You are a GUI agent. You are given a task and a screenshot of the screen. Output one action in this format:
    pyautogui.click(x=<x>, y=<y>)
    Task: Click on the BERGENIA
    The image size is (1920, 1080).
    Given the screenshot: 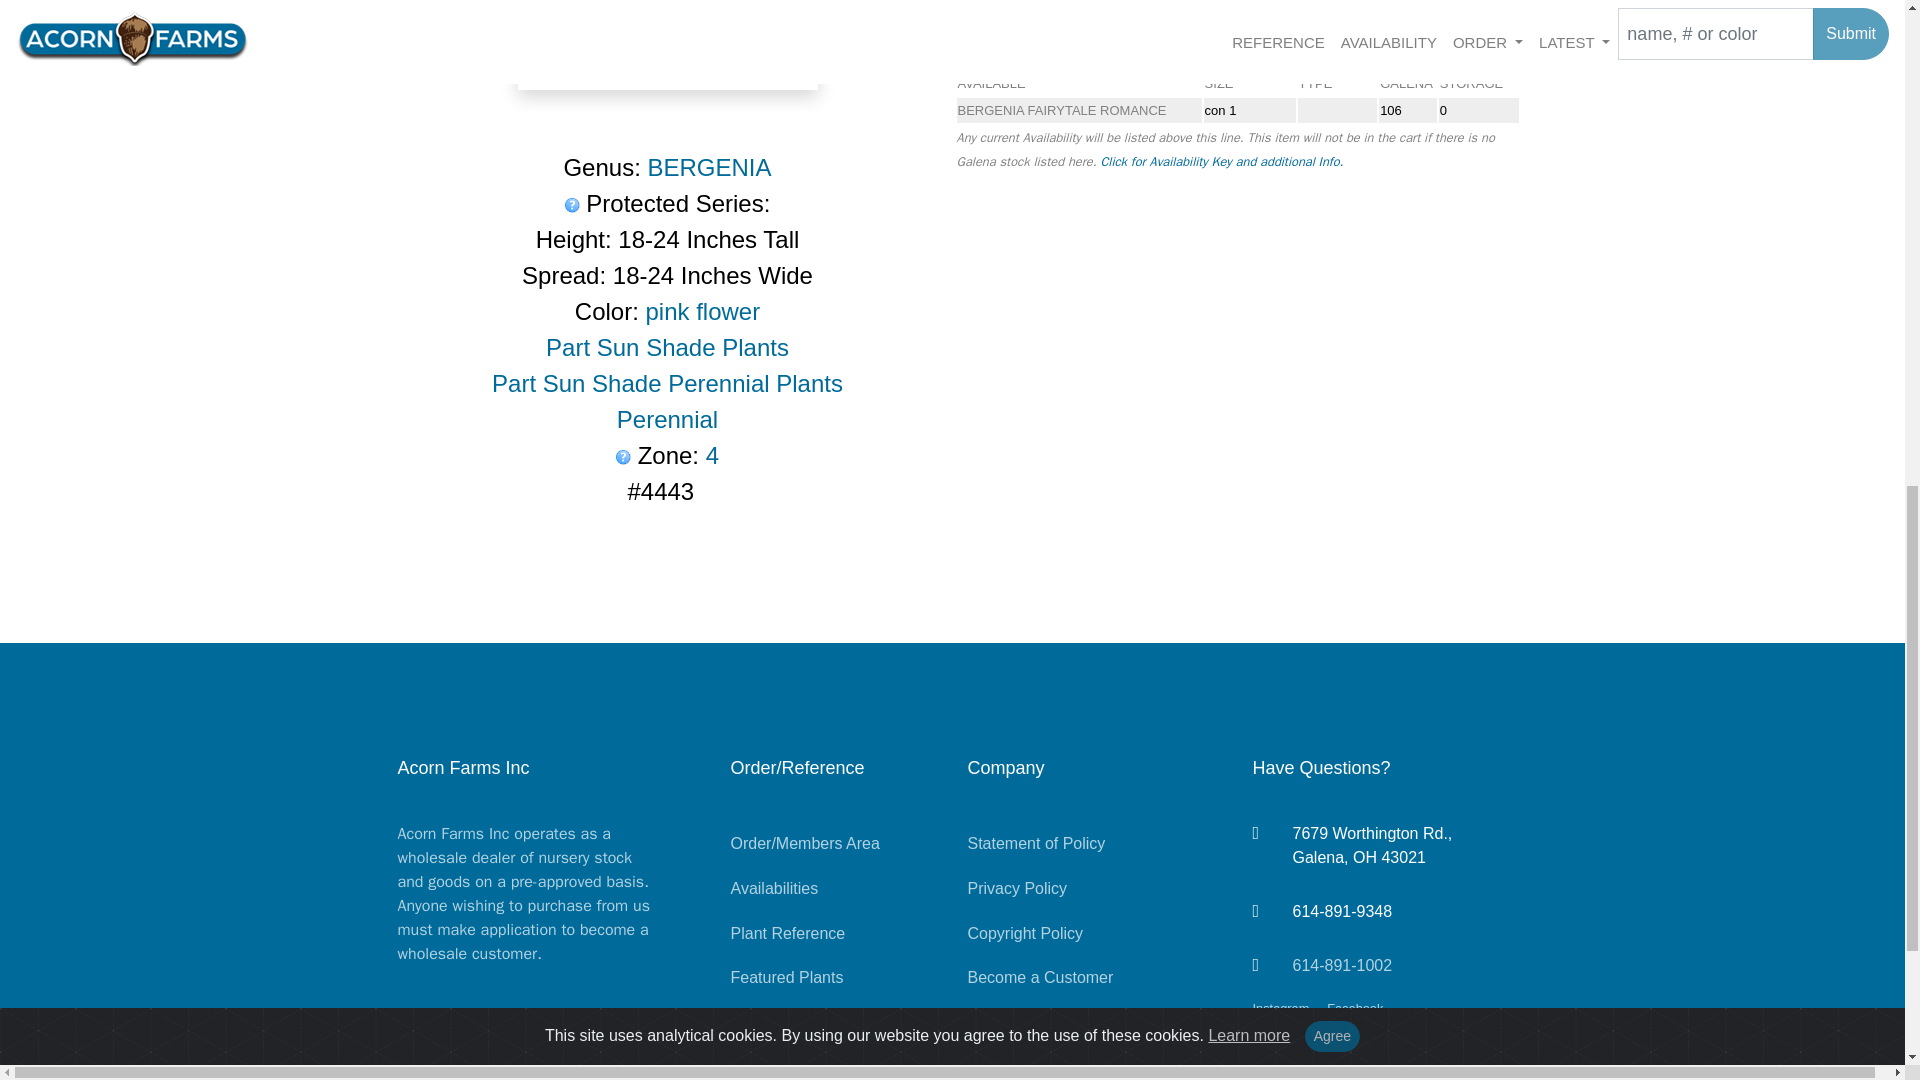 What is the action you would take?
    pyautogui.click(x=710, y=168)
    